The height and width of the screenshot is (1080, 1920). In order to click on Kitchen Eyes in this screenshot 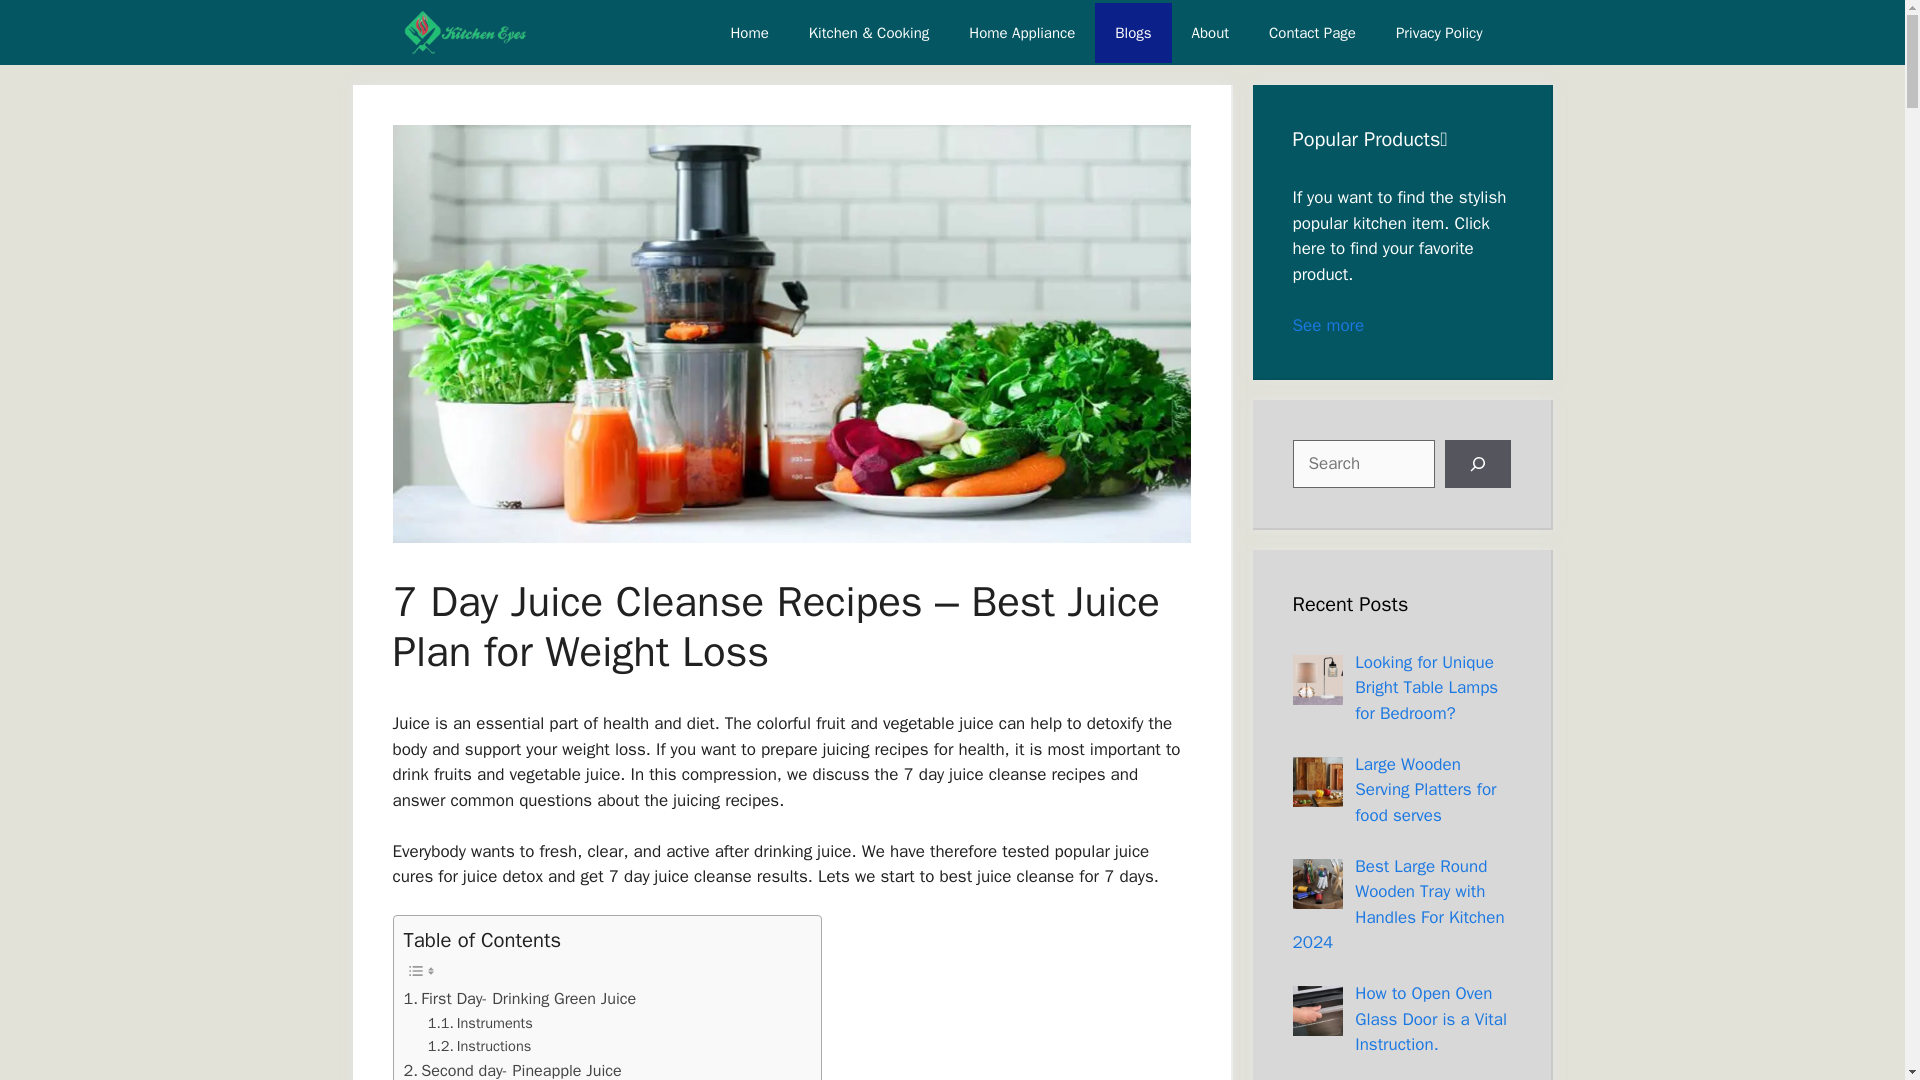, I will do `click(464, 32)`.